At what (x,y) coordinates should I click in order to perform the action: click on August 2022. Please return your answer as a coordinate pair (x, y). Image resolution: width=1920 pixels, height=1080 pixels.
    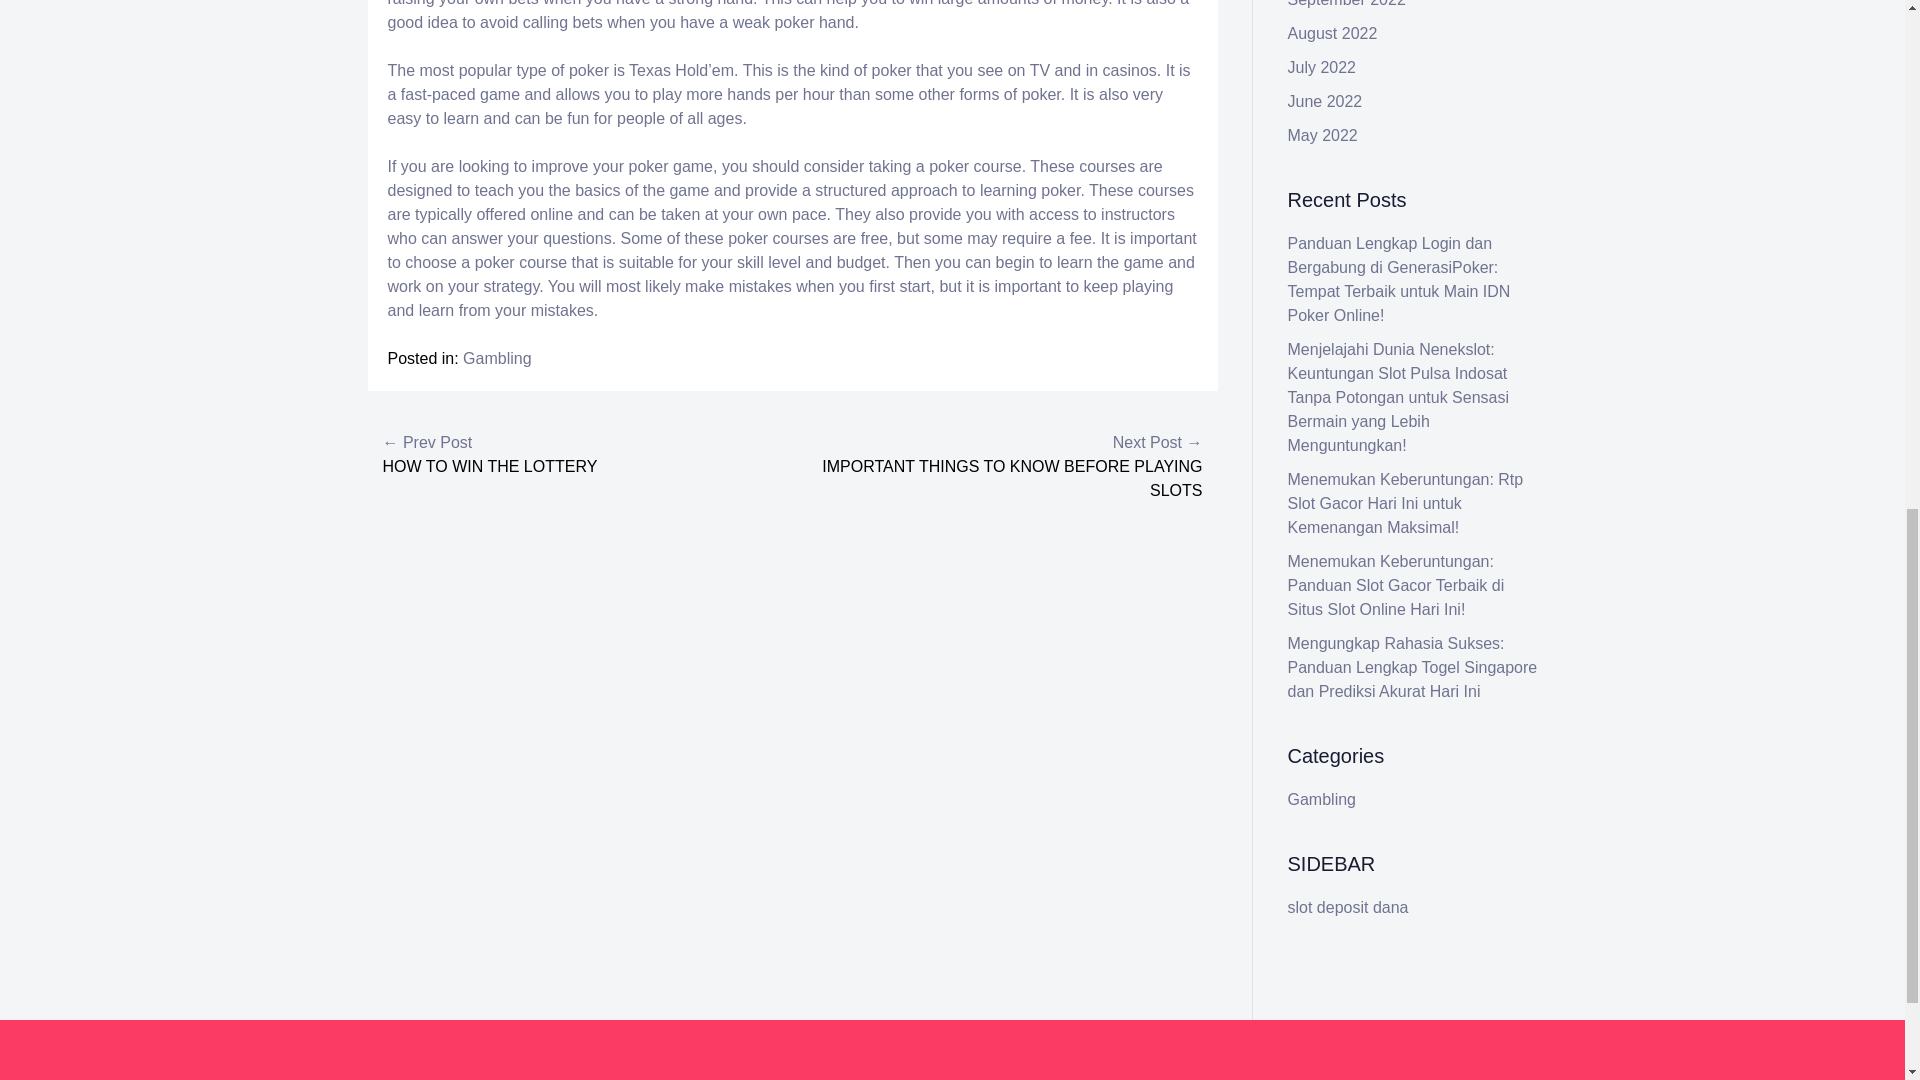
    Looking at the image, I should click on (1333, 33).